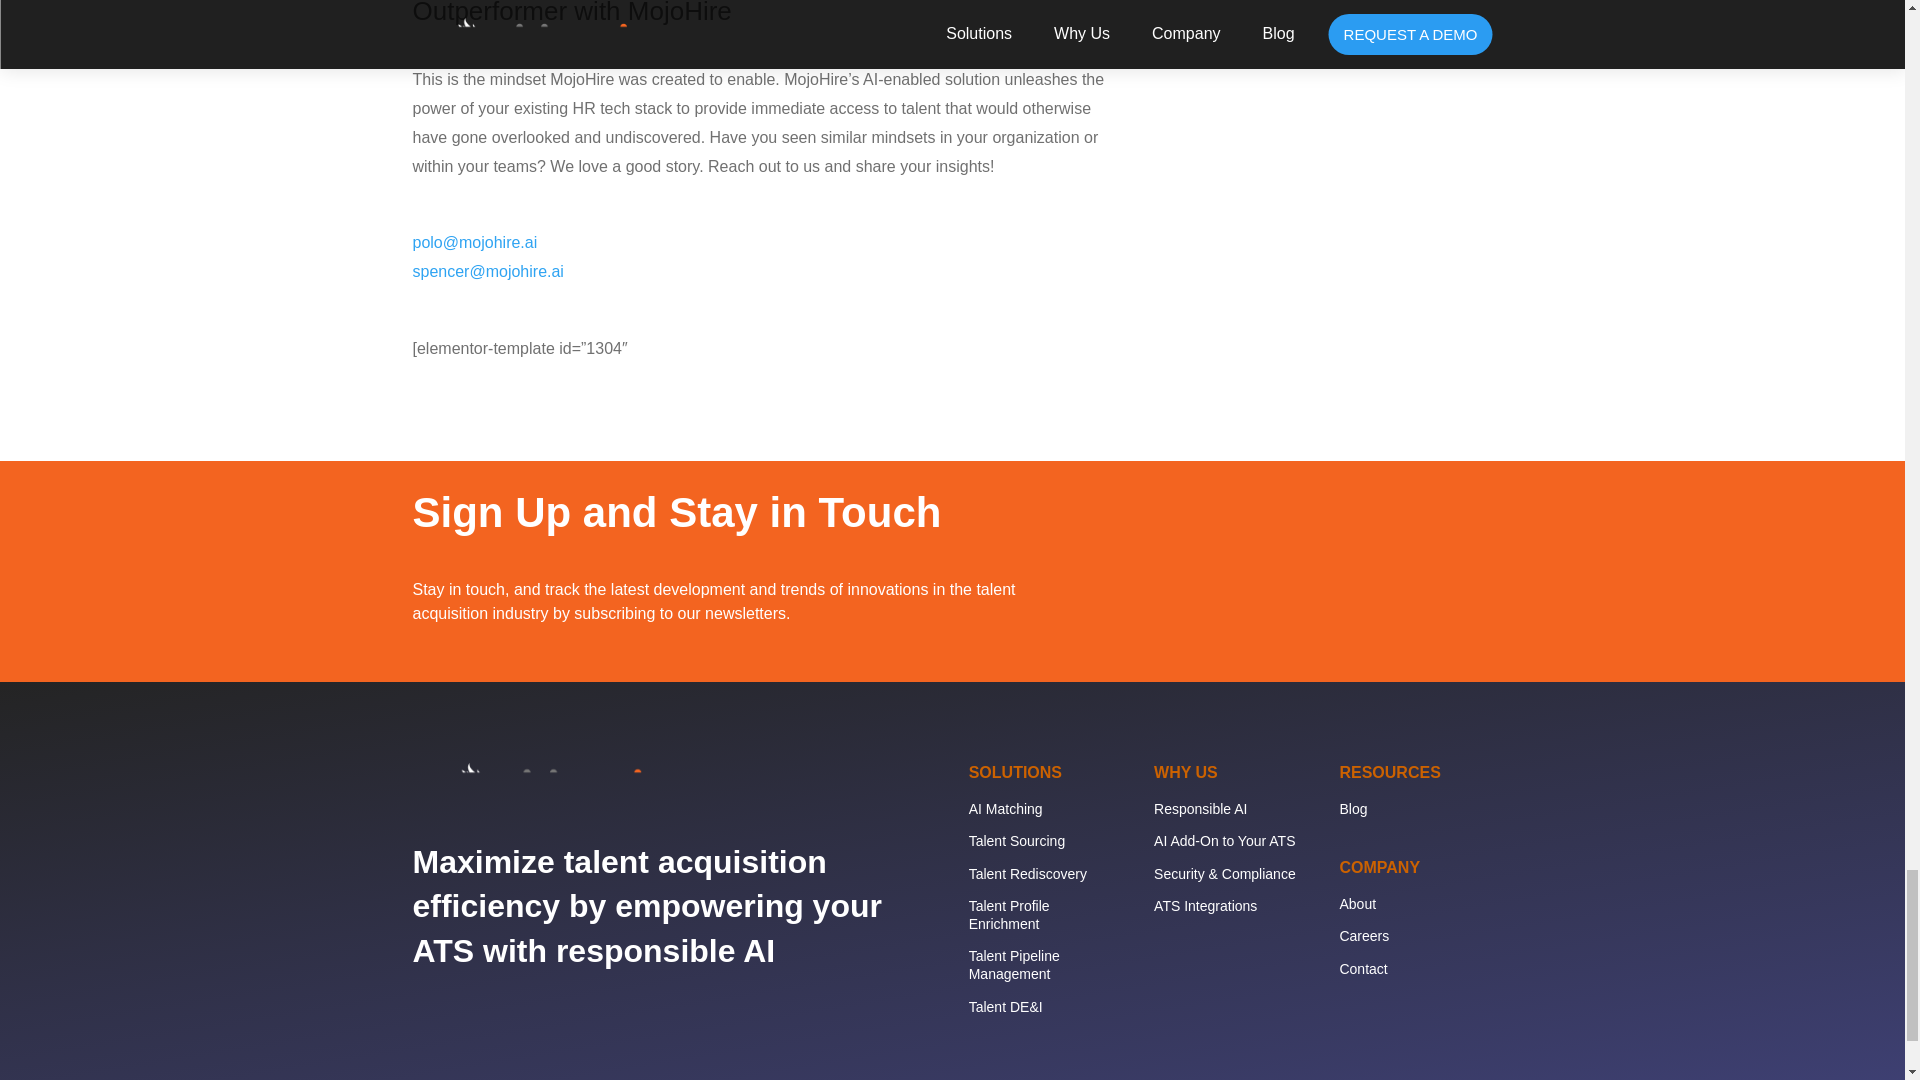 The height and width of the screenshot is (1080, 1920). Describe the element at coordinates (526, 780) in the screenshot. I see `logo-color-on-black` at that location.